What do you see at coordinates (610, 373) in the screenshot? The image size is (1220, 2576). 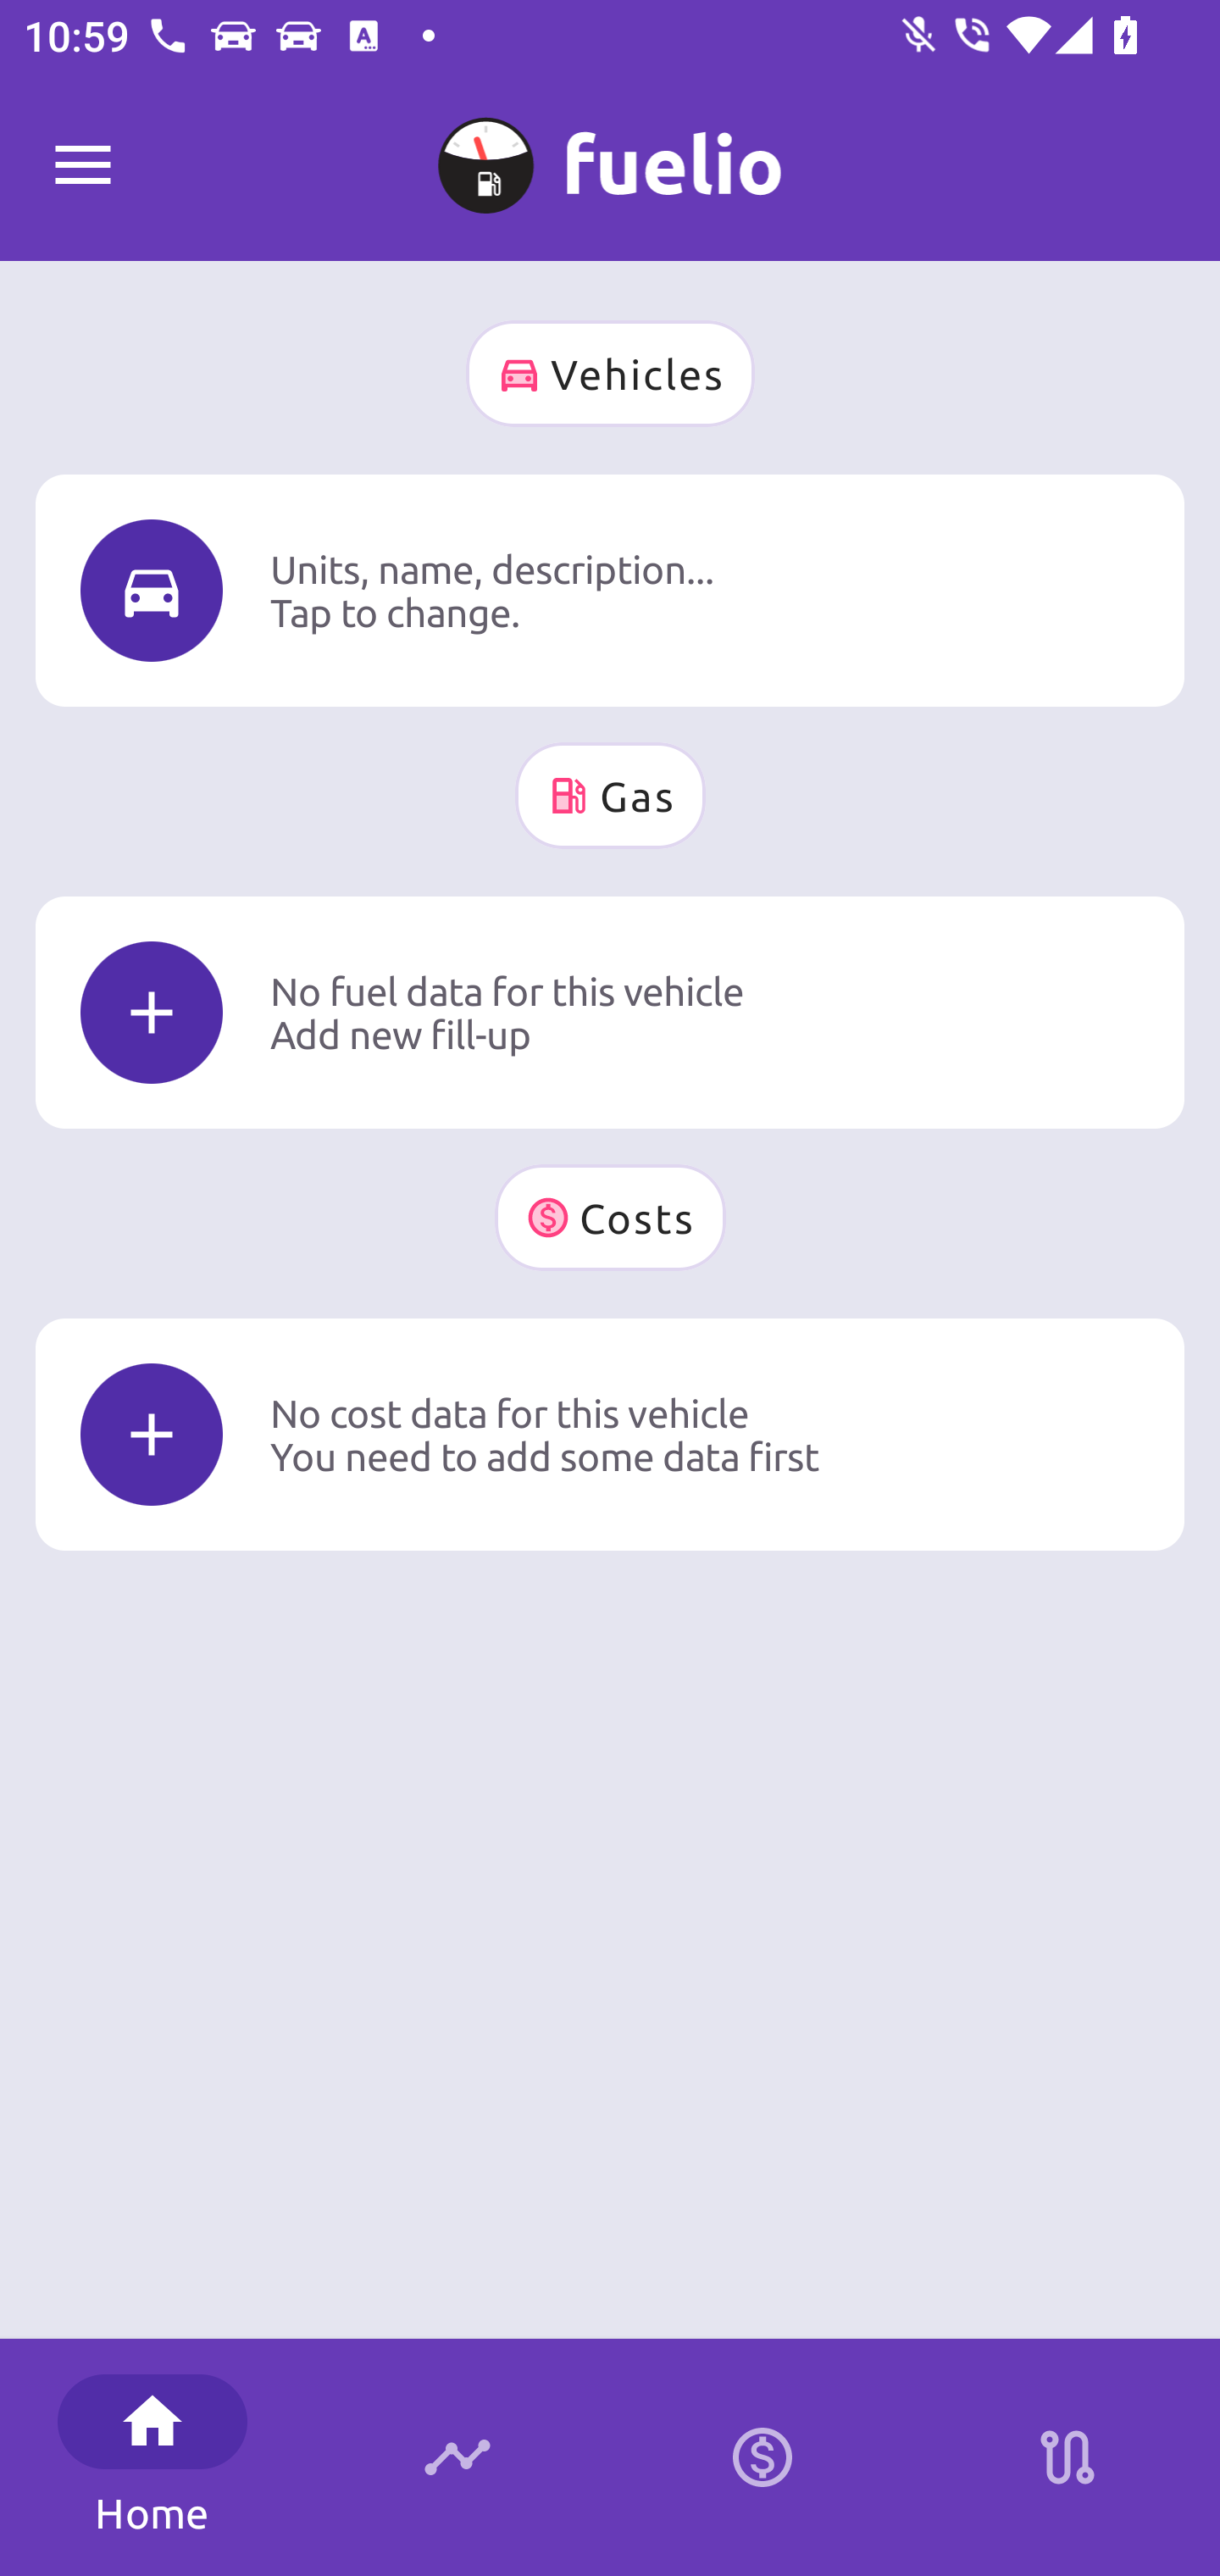 I see `Vehicles` at bounding box center [610, 373].